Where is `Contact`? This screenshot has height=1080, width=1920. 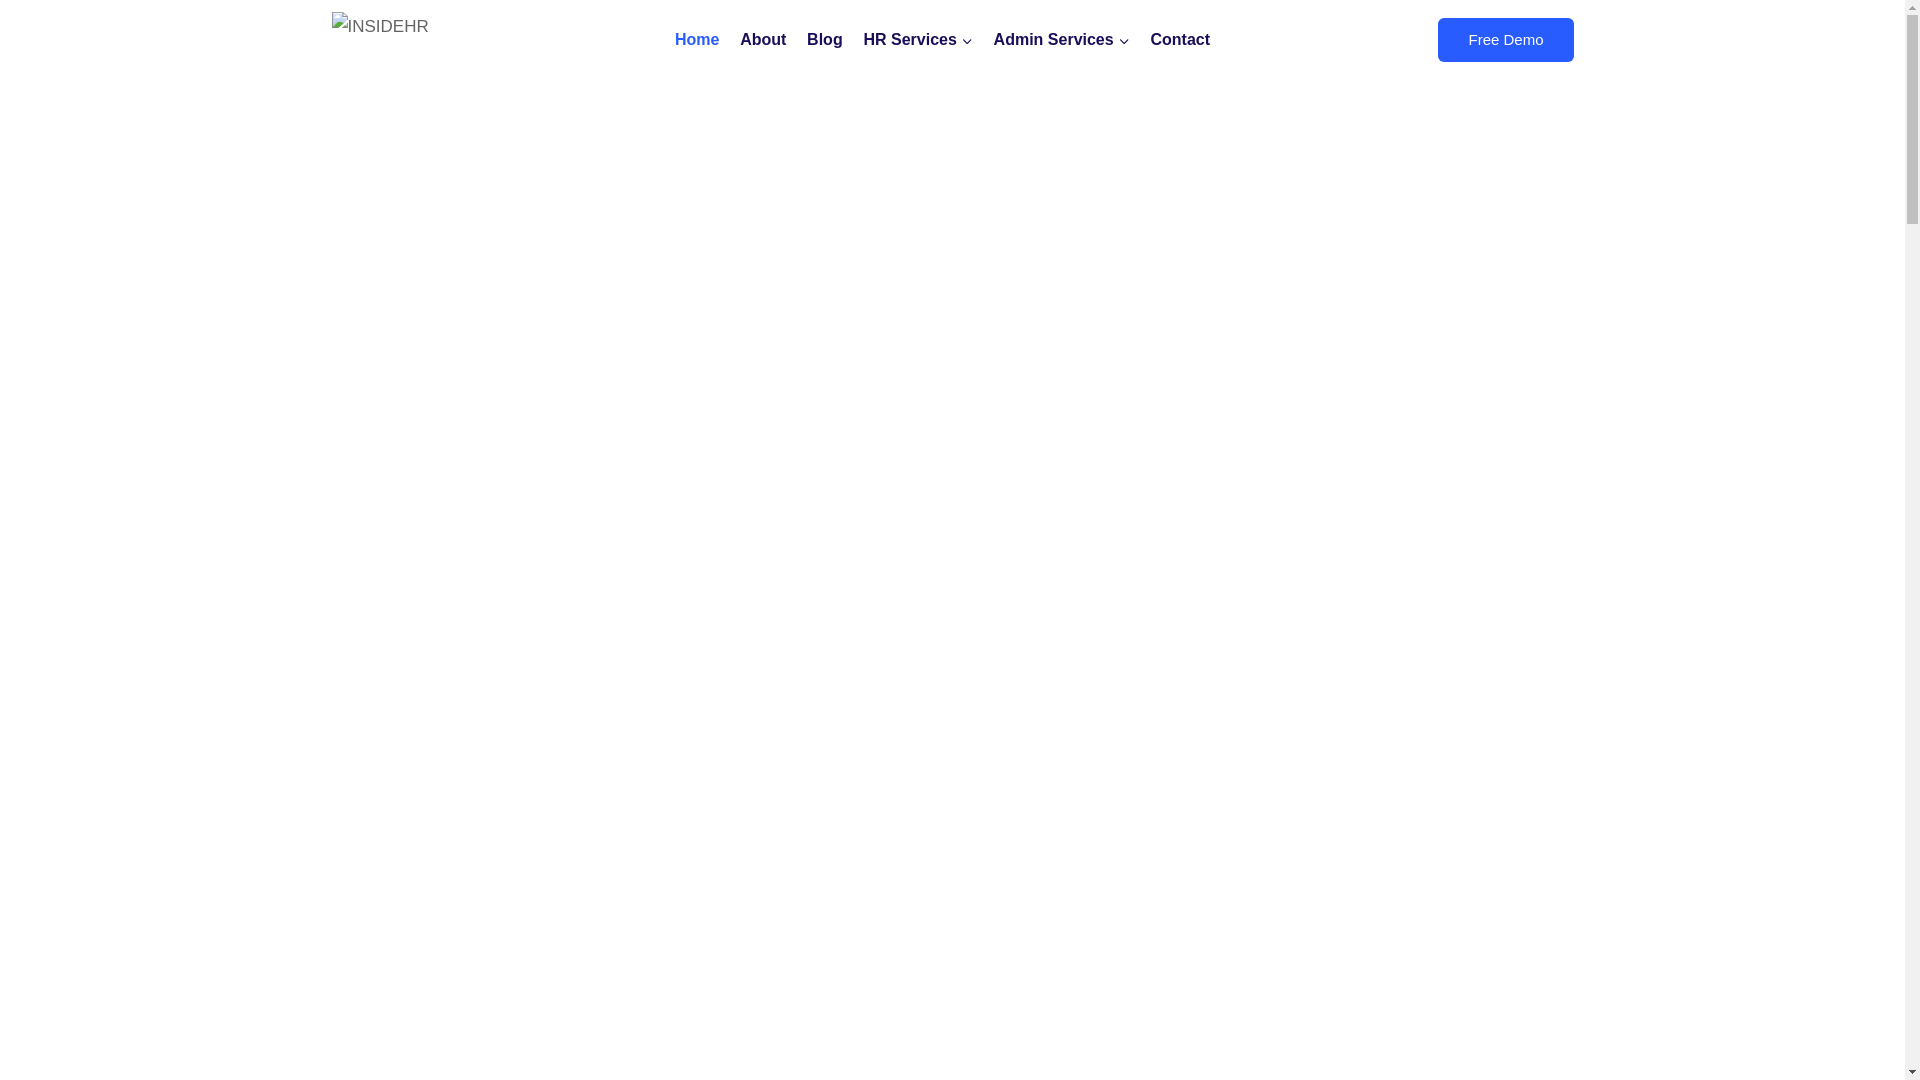
Contact is located at coordinates (1180, 40).